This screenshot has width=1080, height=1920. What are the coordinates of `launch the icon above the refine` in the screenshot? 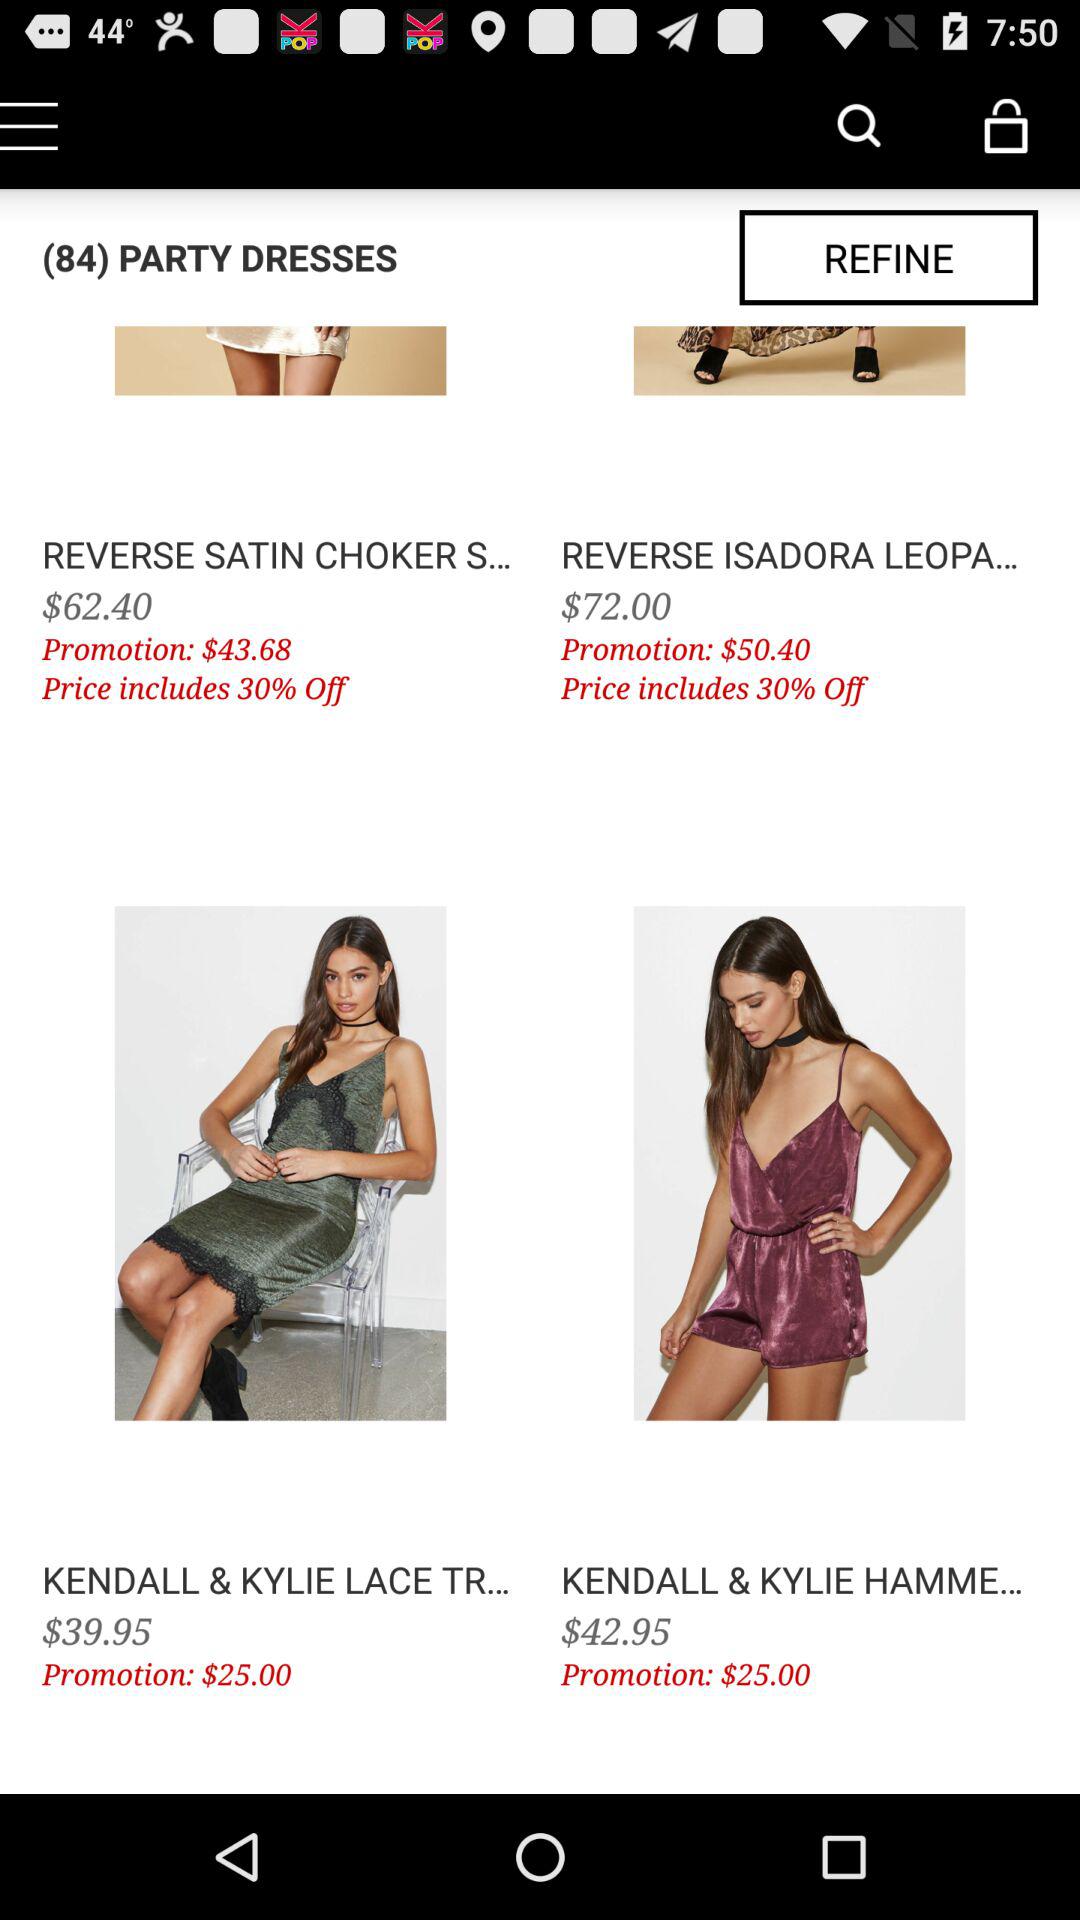 It's located at (859, 126).